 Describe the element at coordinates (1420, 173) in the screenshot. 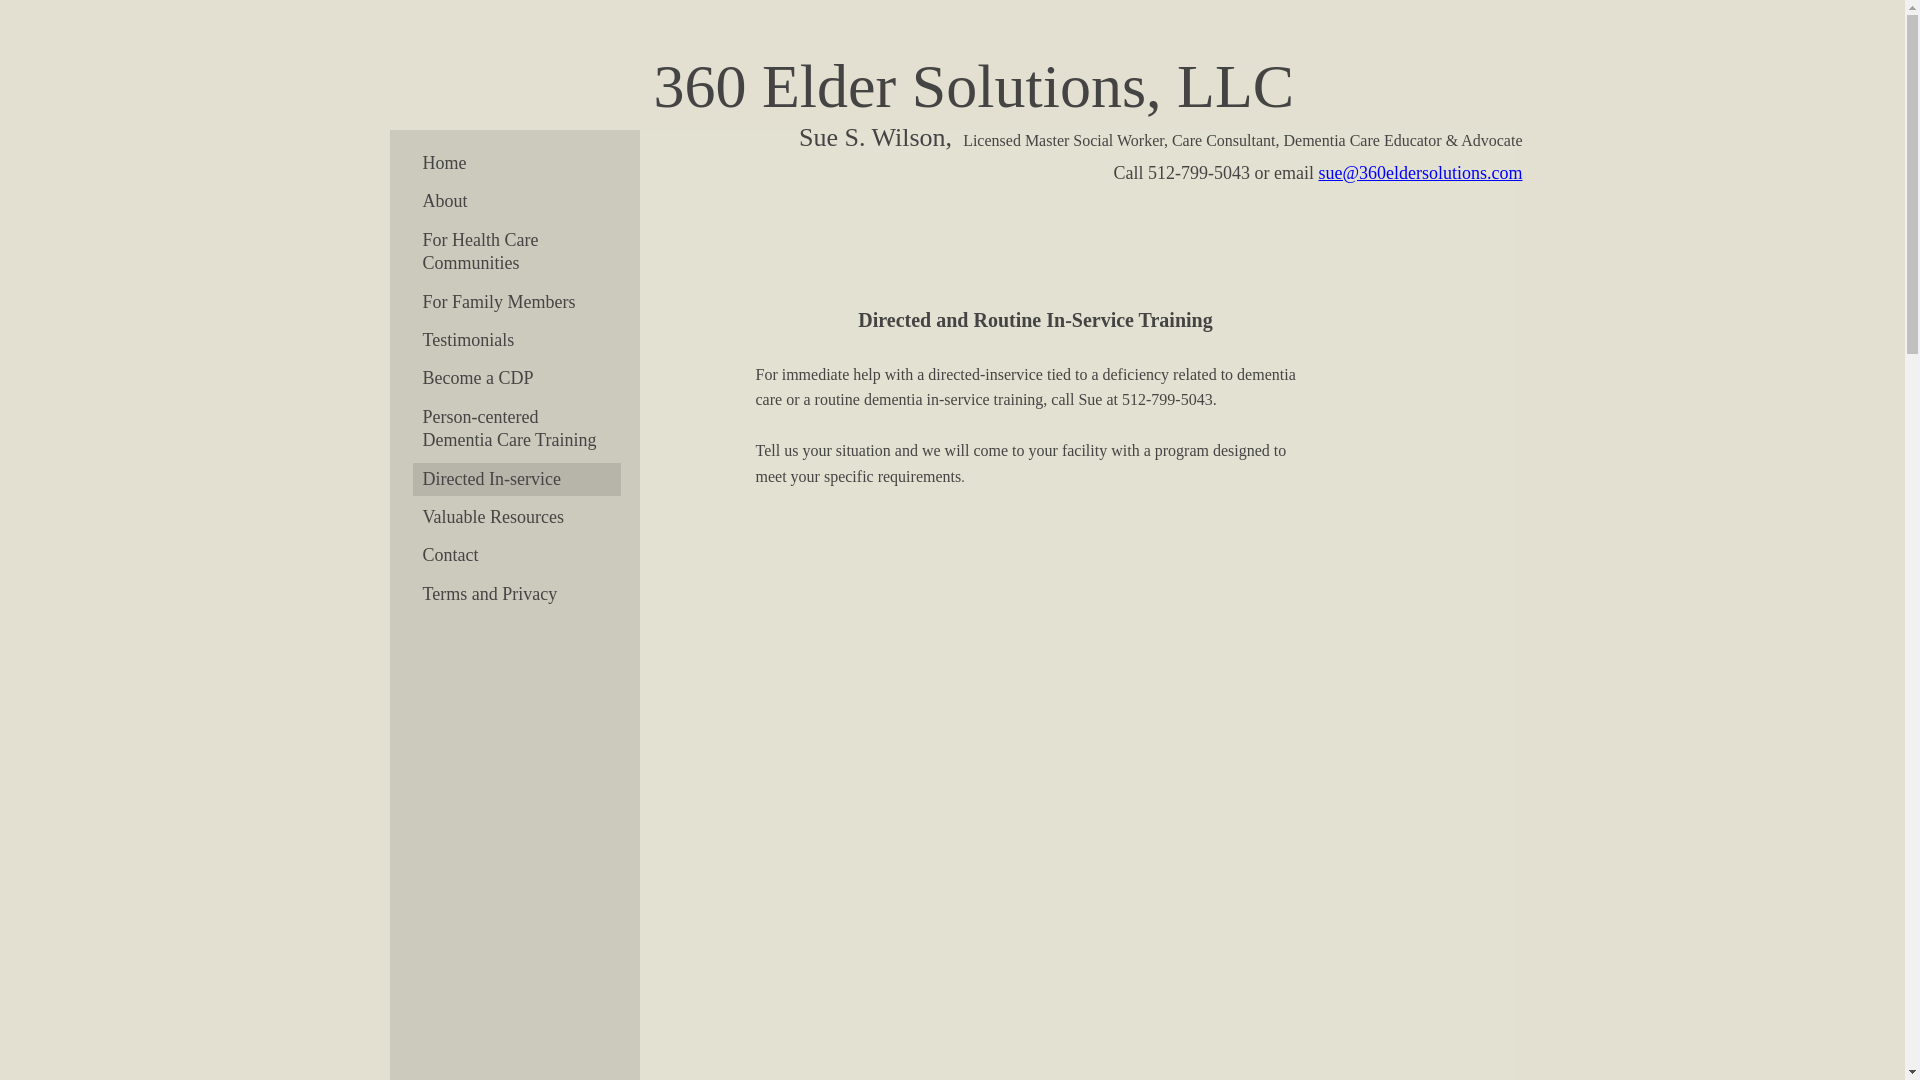

I see `sue@360eldersolutions.com` at that location.